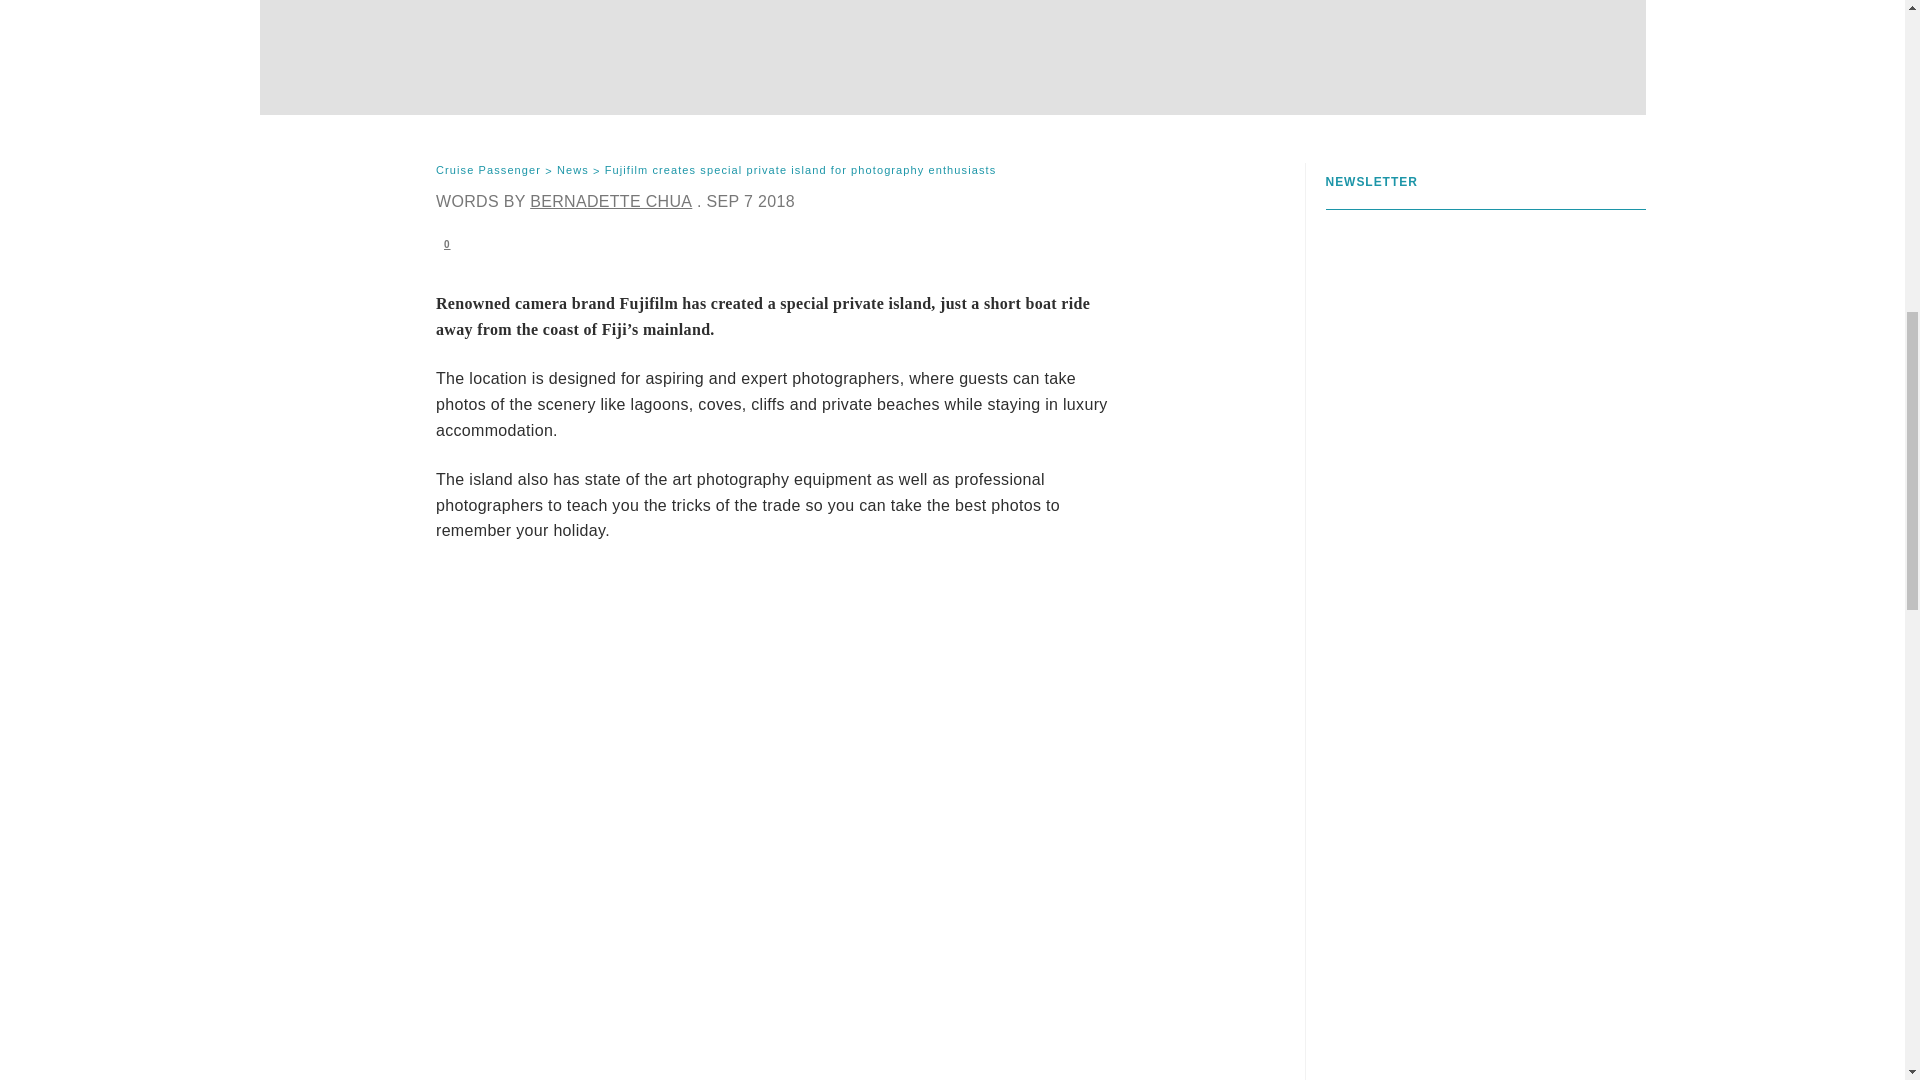 Image resolution: width=1920 pixels, height=1080 pixels. I want to click on Cruise Passenger, so click(488, 171).